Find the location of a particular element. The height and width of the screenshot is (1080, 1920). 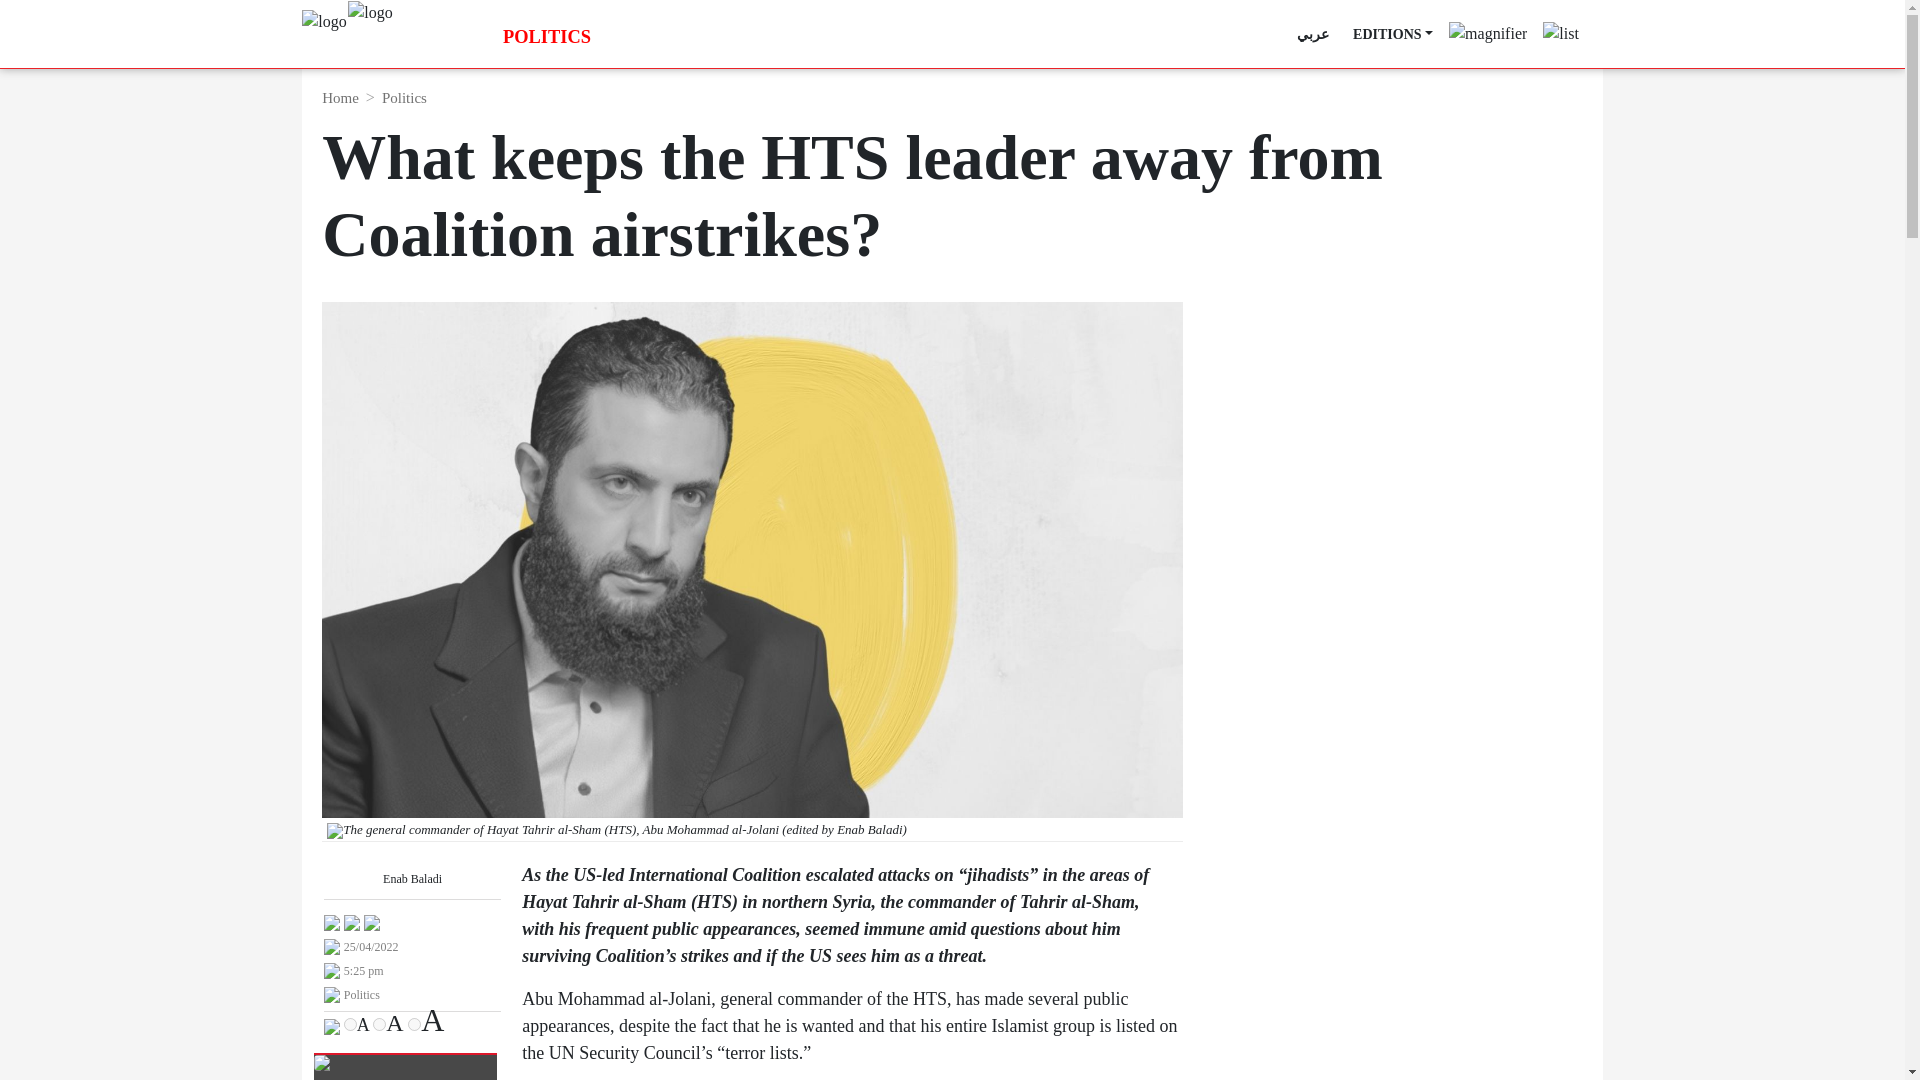

on is located at coordinates (378, 1024).